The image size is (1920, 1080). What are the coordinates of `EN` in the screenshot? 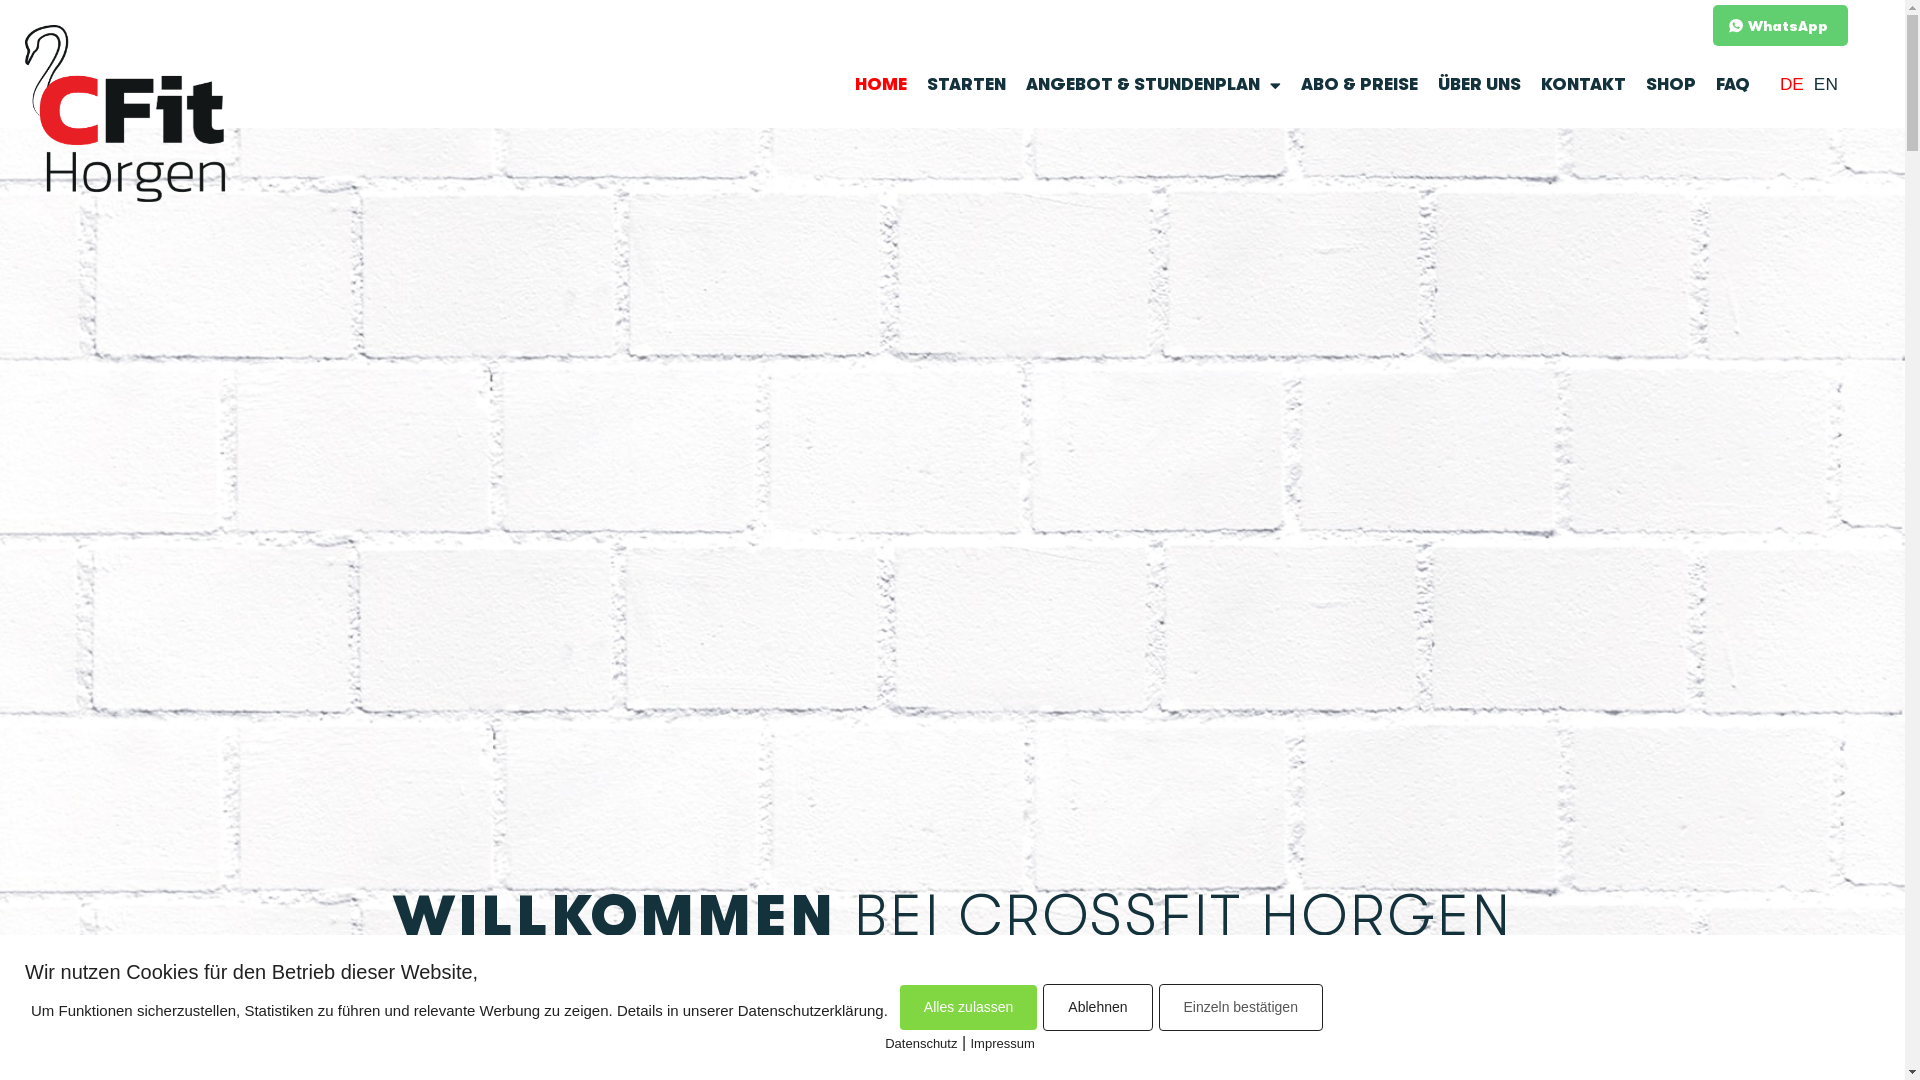 It's located at (1826, 84).